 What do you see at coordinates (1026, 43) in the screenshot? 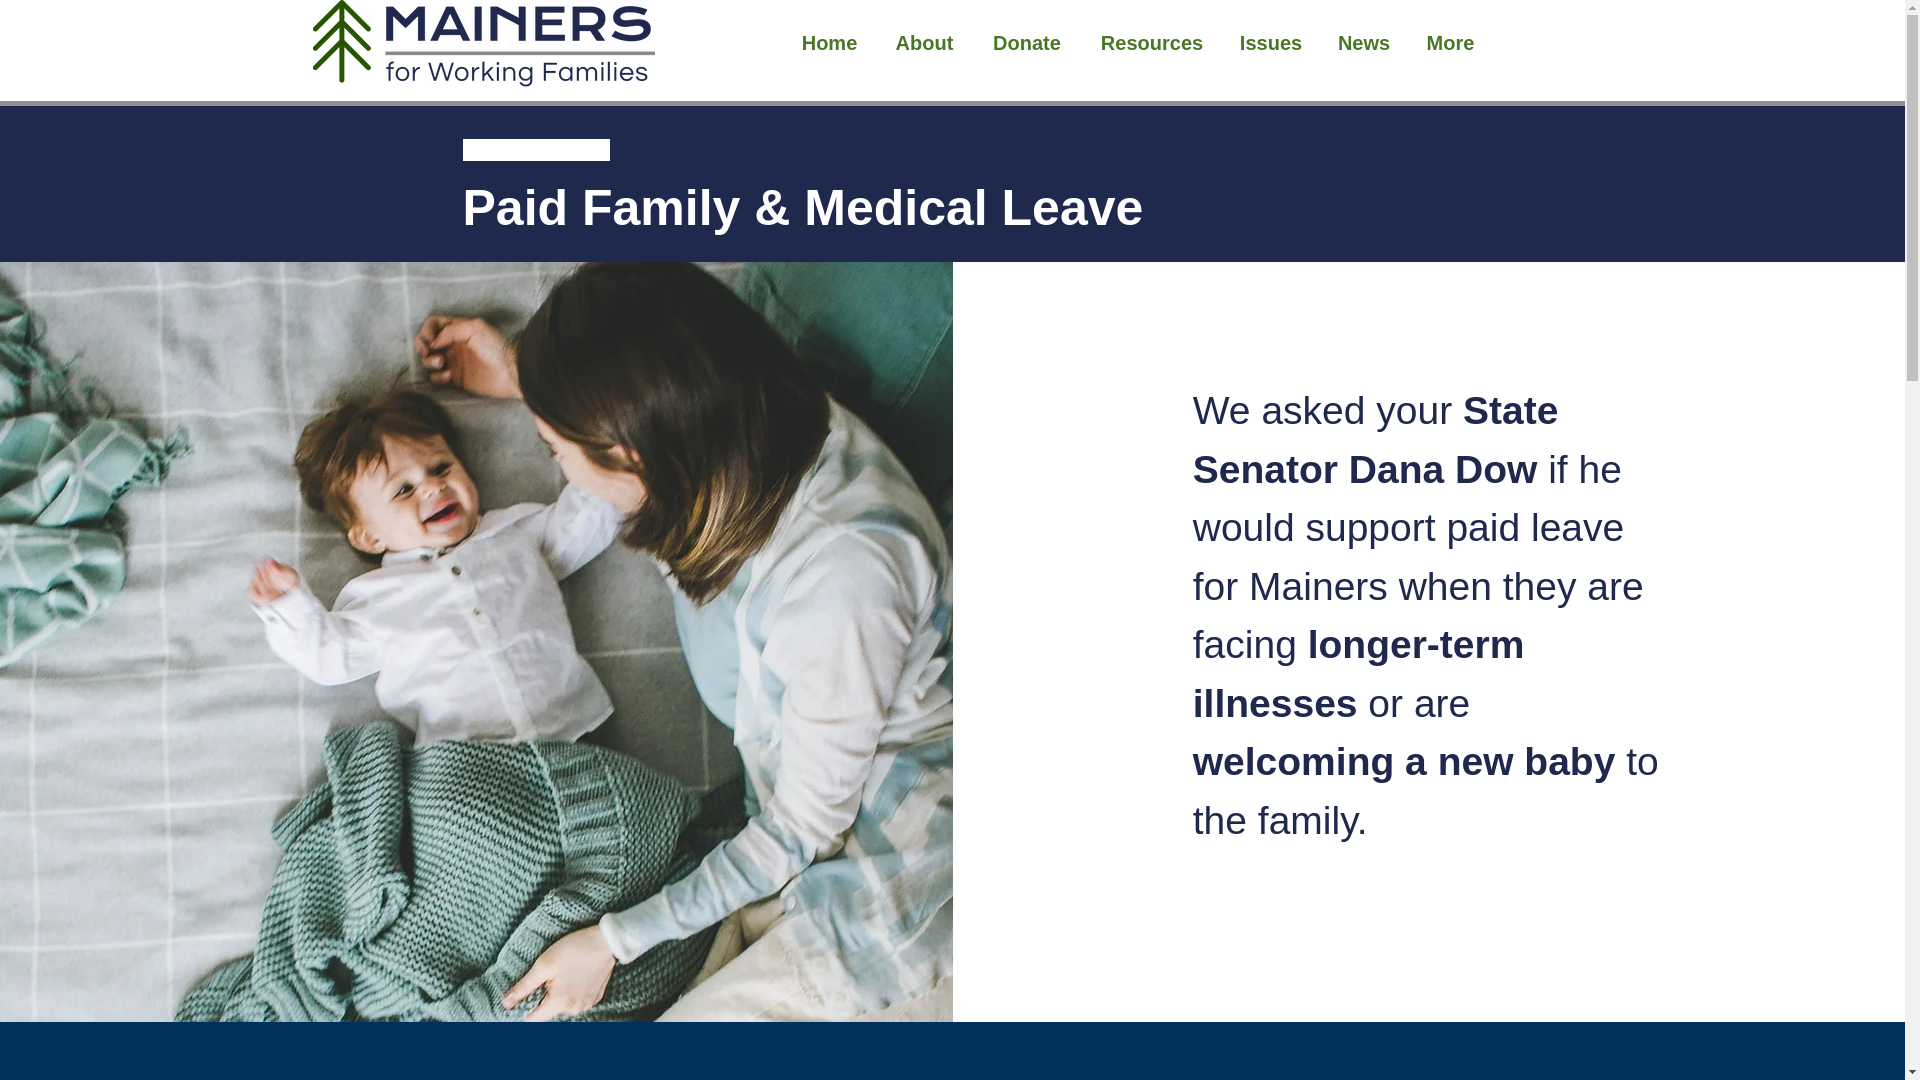
I see `Donate` at bounding box center [1026, 43].